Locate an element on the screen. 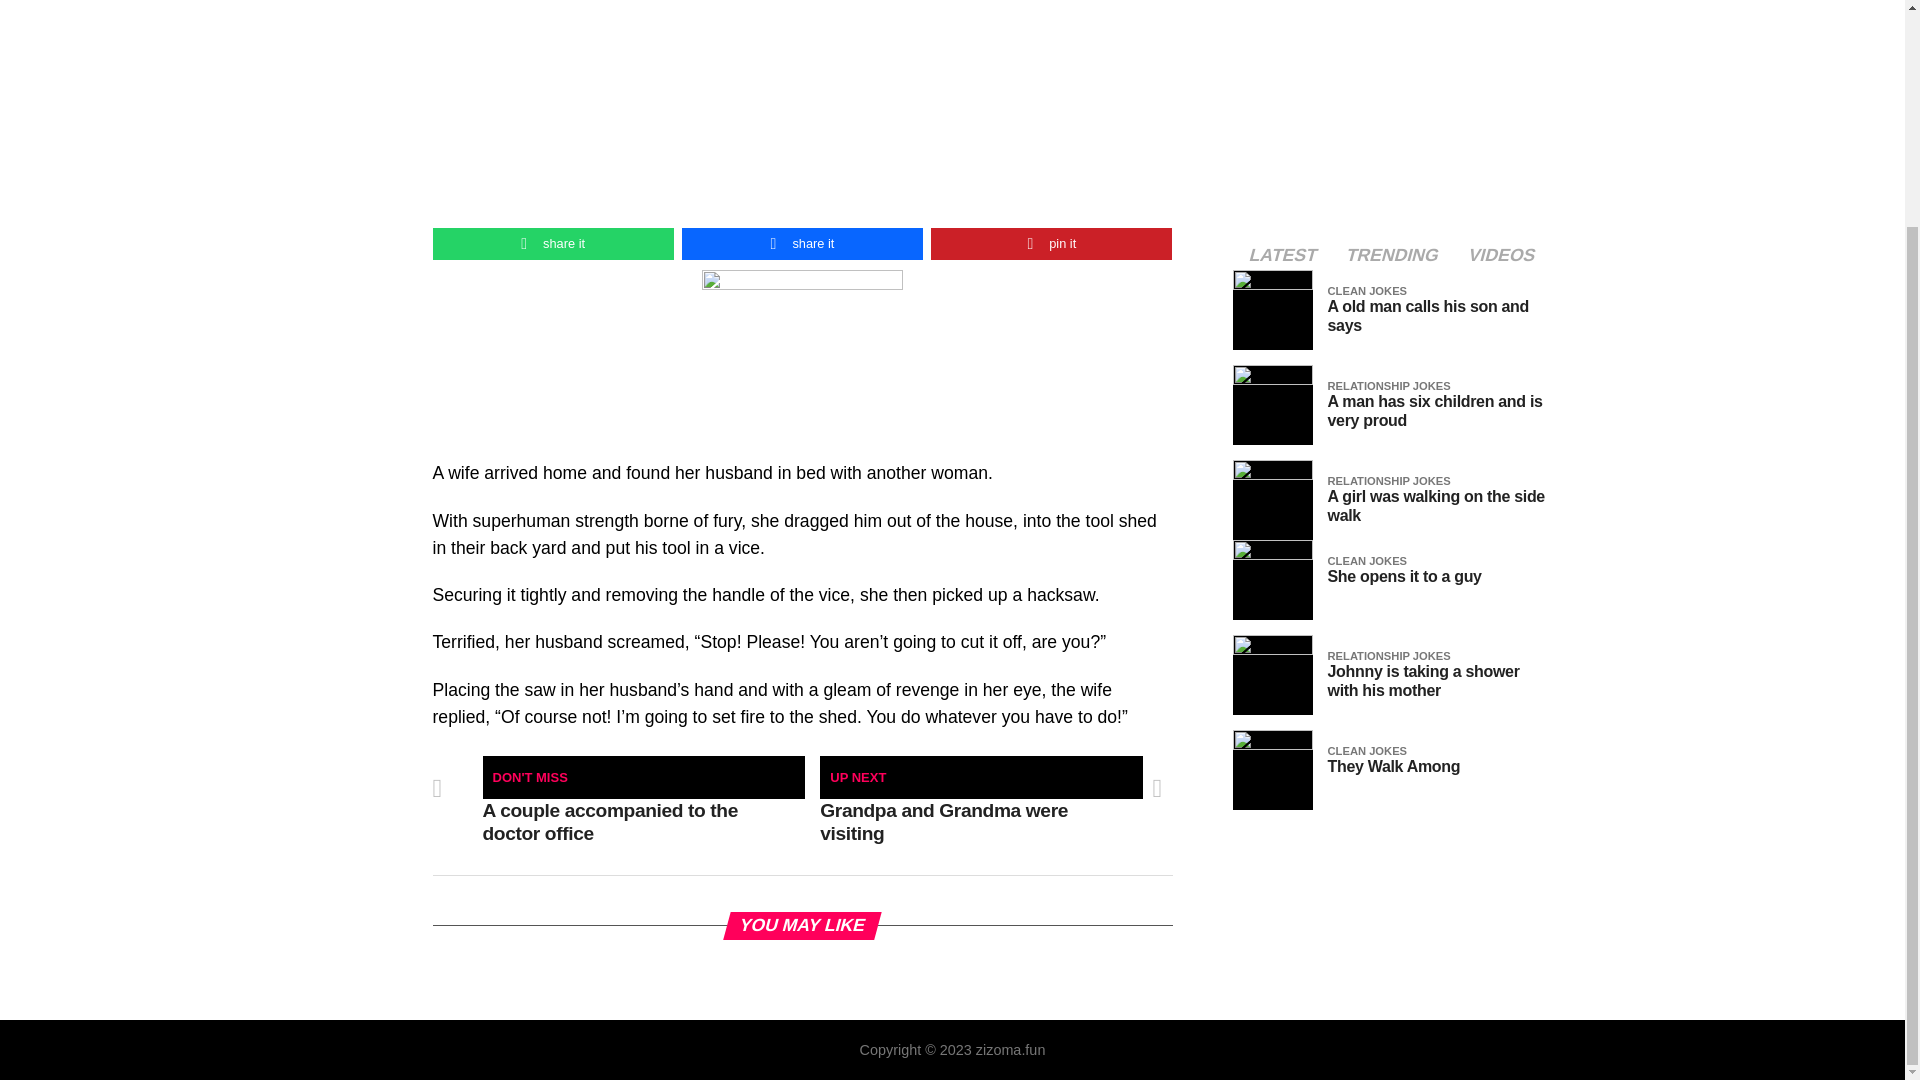 This screenshot has height=1080, width=1920. WhatsApp is located at coordinates (552, 244).